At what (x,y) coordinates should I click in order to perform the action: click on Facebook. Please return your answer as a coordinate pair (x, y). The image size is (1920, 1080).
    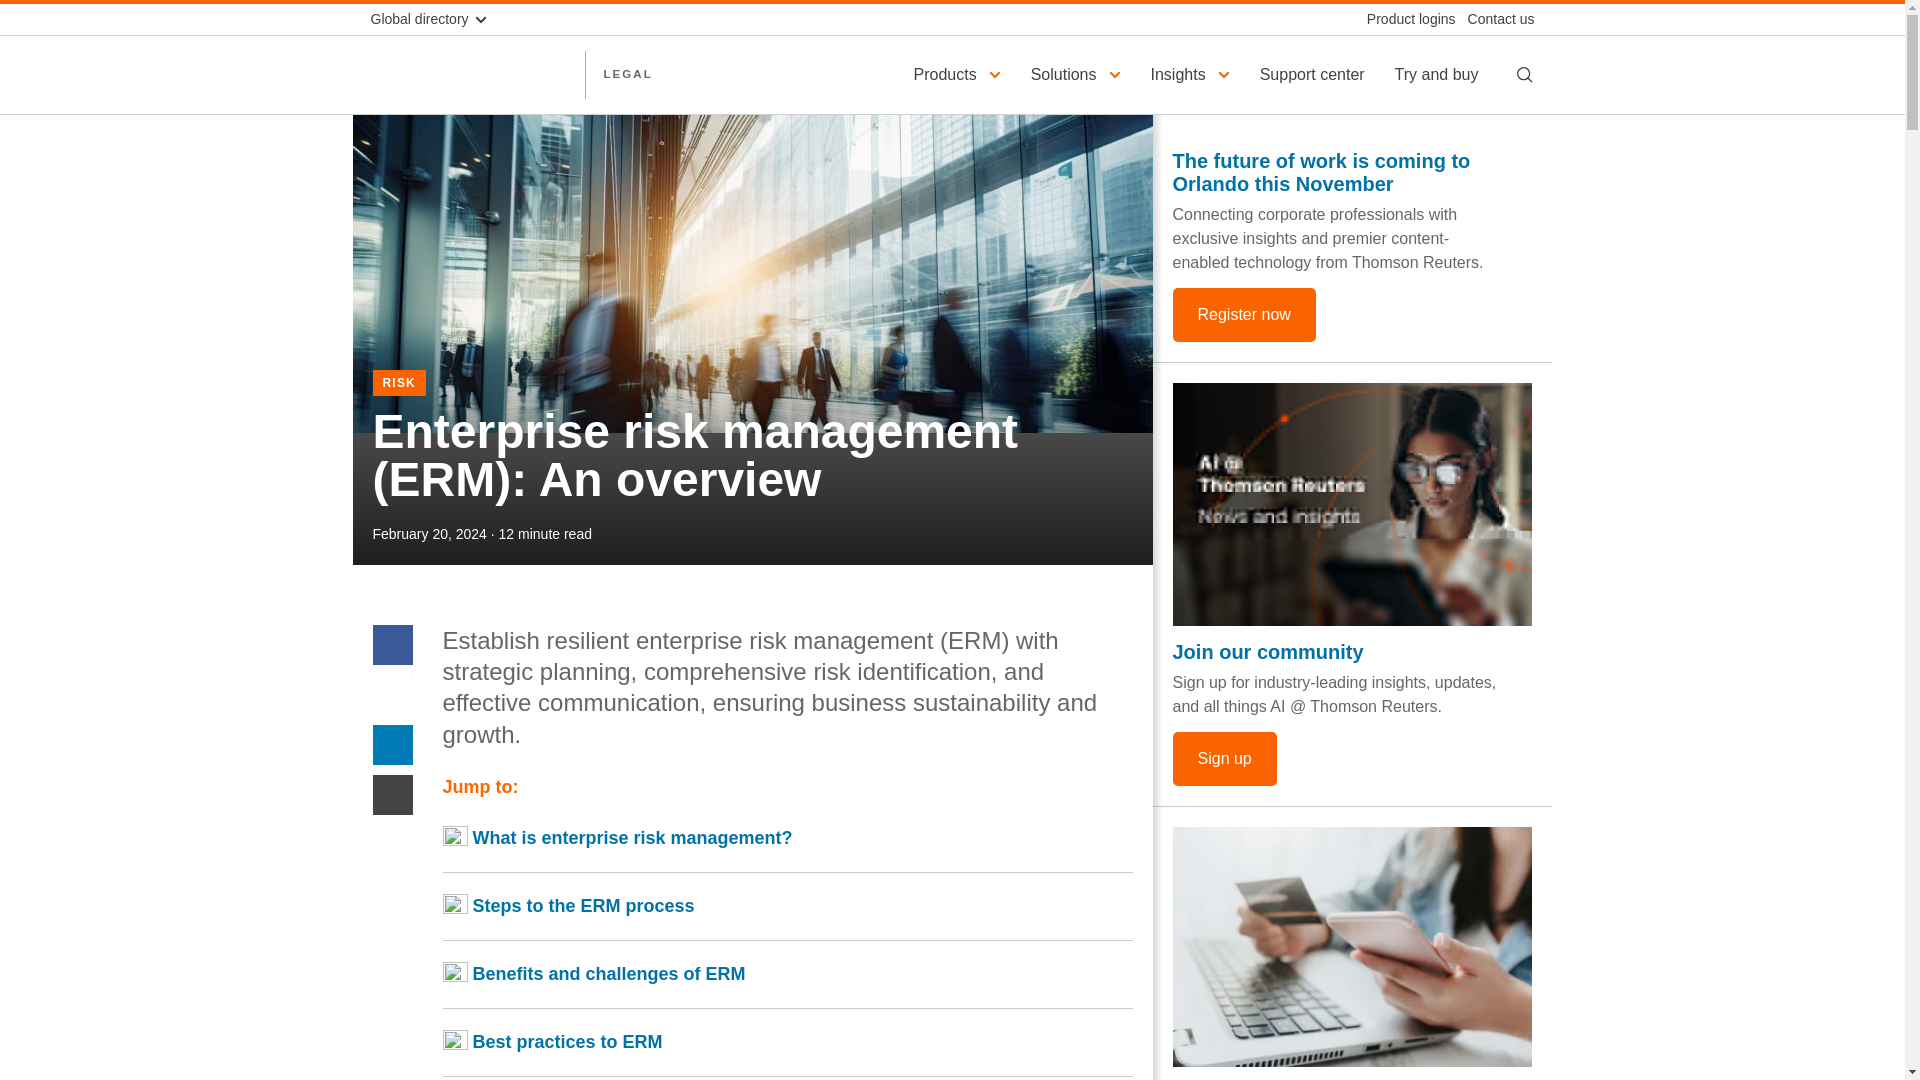
    Looking at the image, I should click on (392, 644).